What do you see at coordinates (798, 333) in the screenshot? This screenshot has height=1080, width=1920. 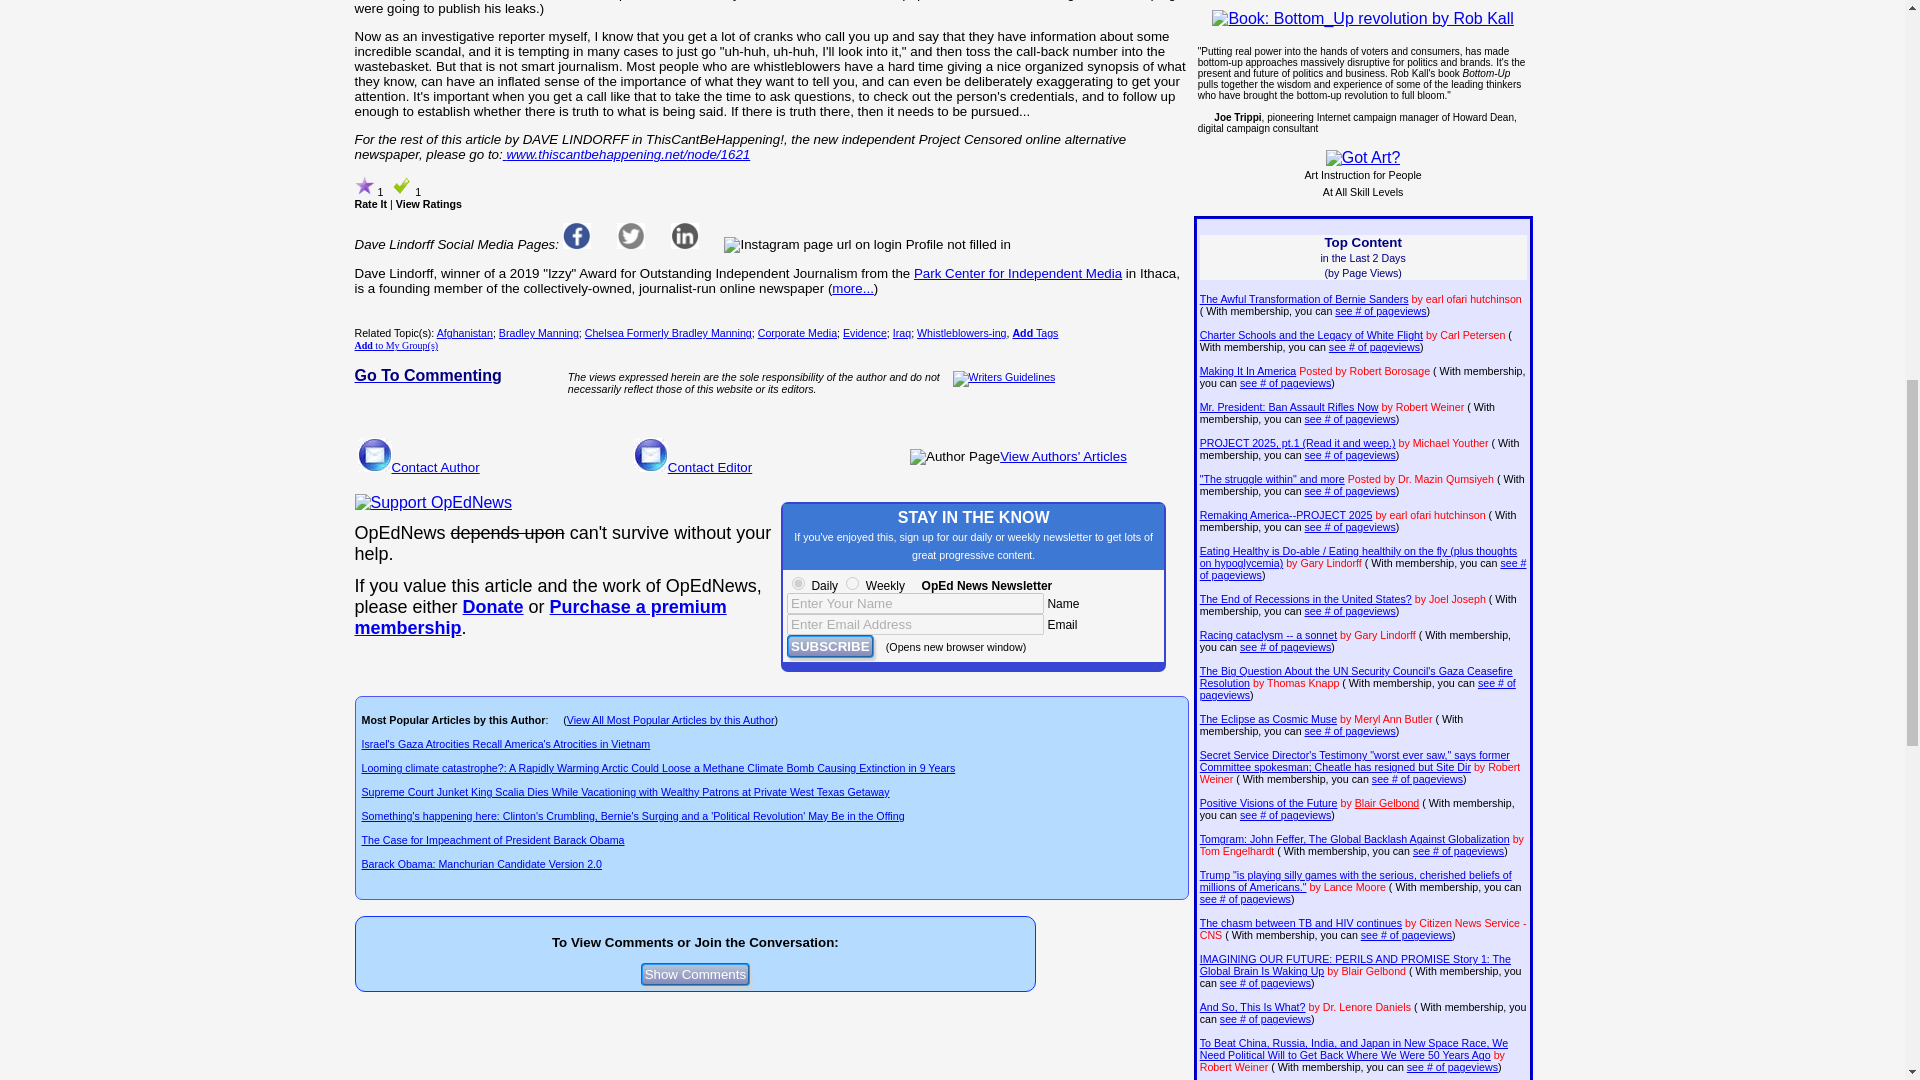 I see `Corporate Media` at bounding box center [798, 333].